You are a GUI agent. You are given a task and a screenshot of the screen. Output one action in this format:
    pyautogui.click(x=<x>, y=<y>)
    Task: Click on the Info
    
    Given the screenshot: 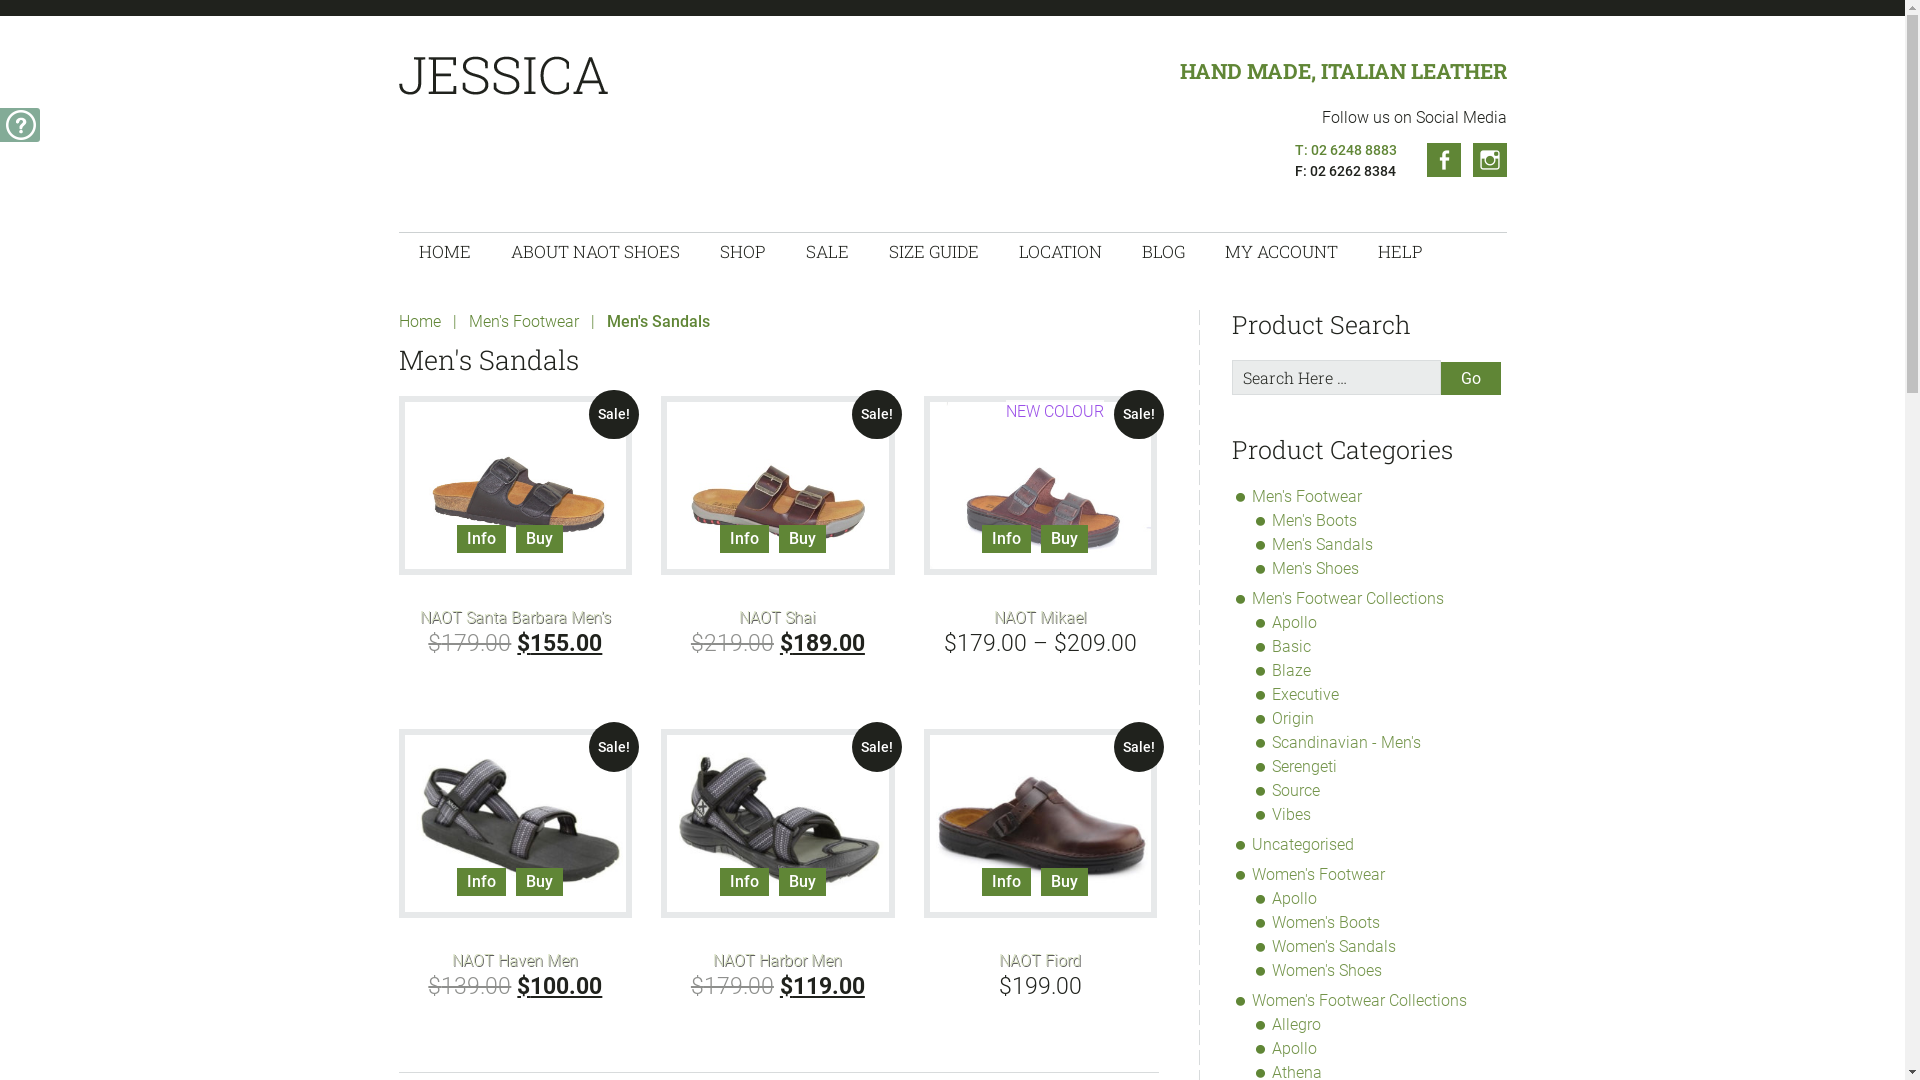 What is the action you would take?
    pyautogui.click(x=1006, y=539)
    